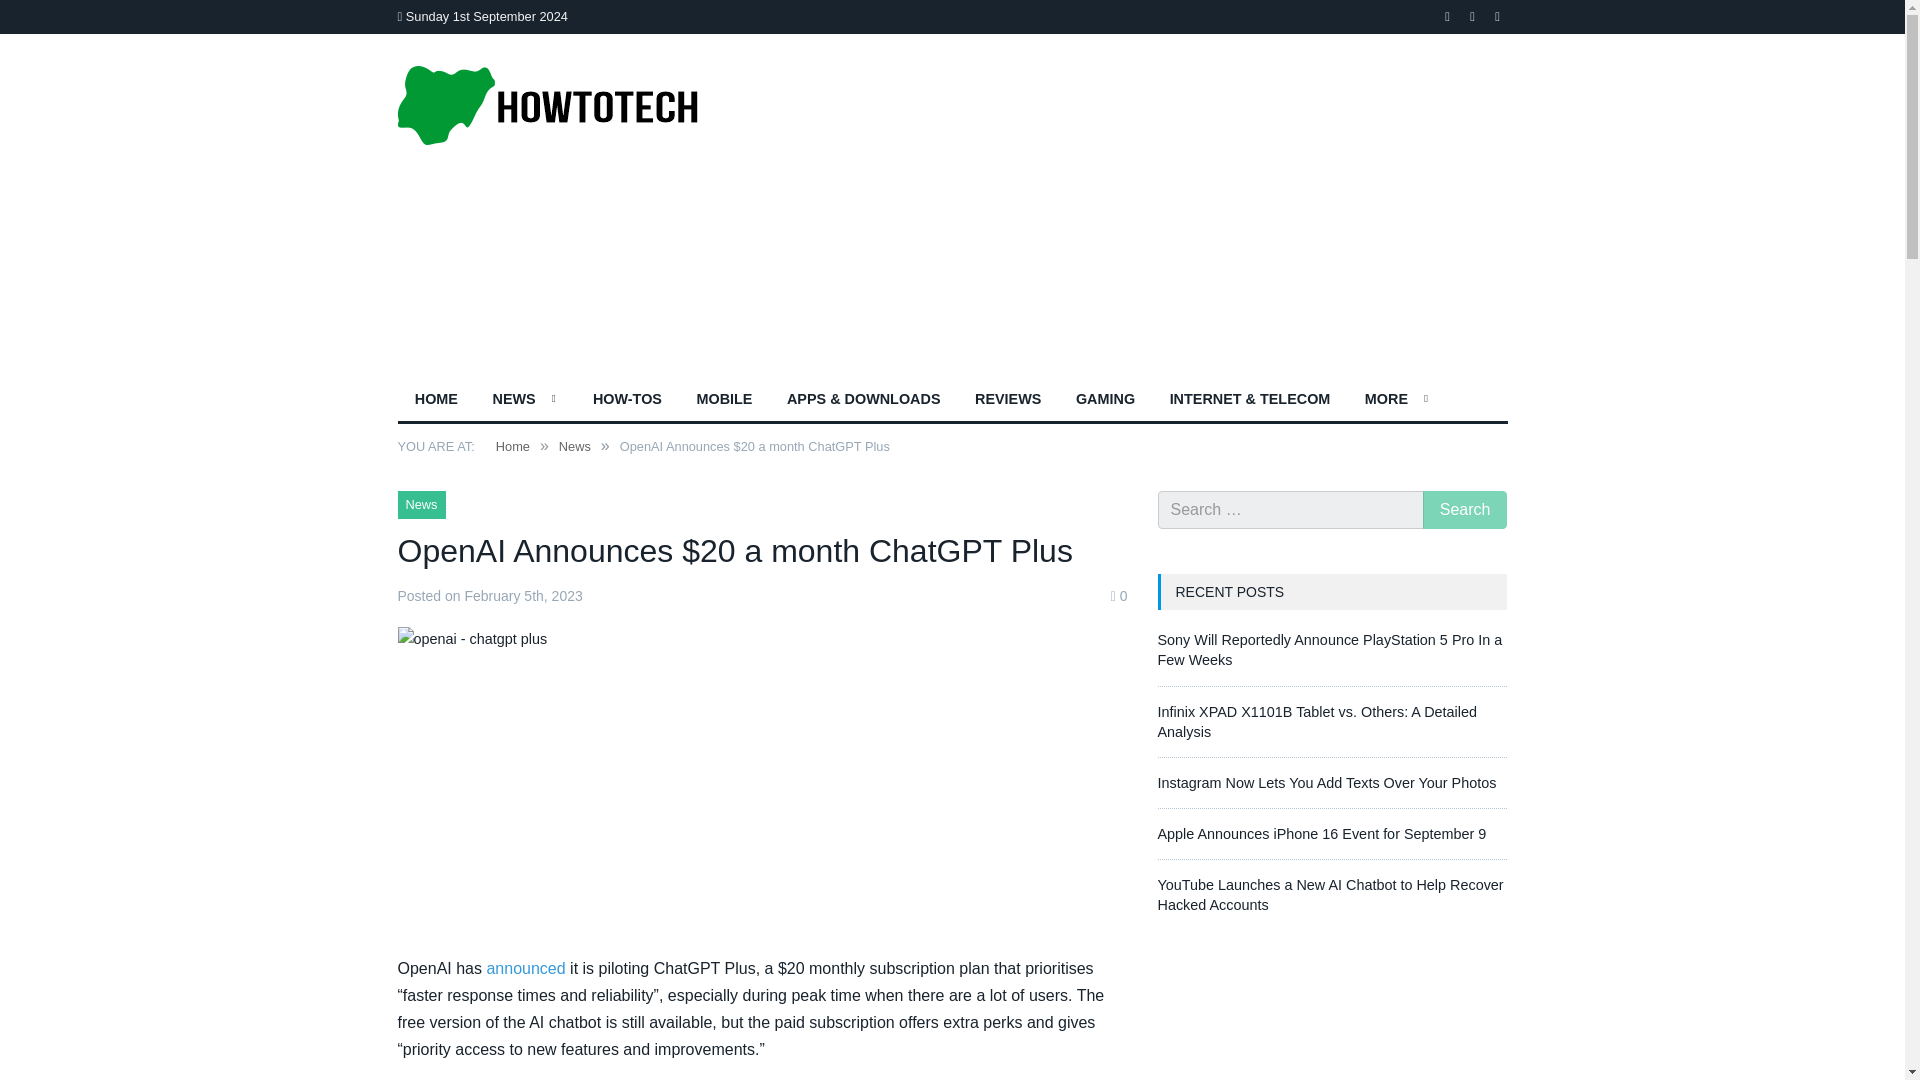 This screenshot has height=1080, width=1920. Describe the element at coordinates (574, 446) in the screenshot. I see `News` at that location.